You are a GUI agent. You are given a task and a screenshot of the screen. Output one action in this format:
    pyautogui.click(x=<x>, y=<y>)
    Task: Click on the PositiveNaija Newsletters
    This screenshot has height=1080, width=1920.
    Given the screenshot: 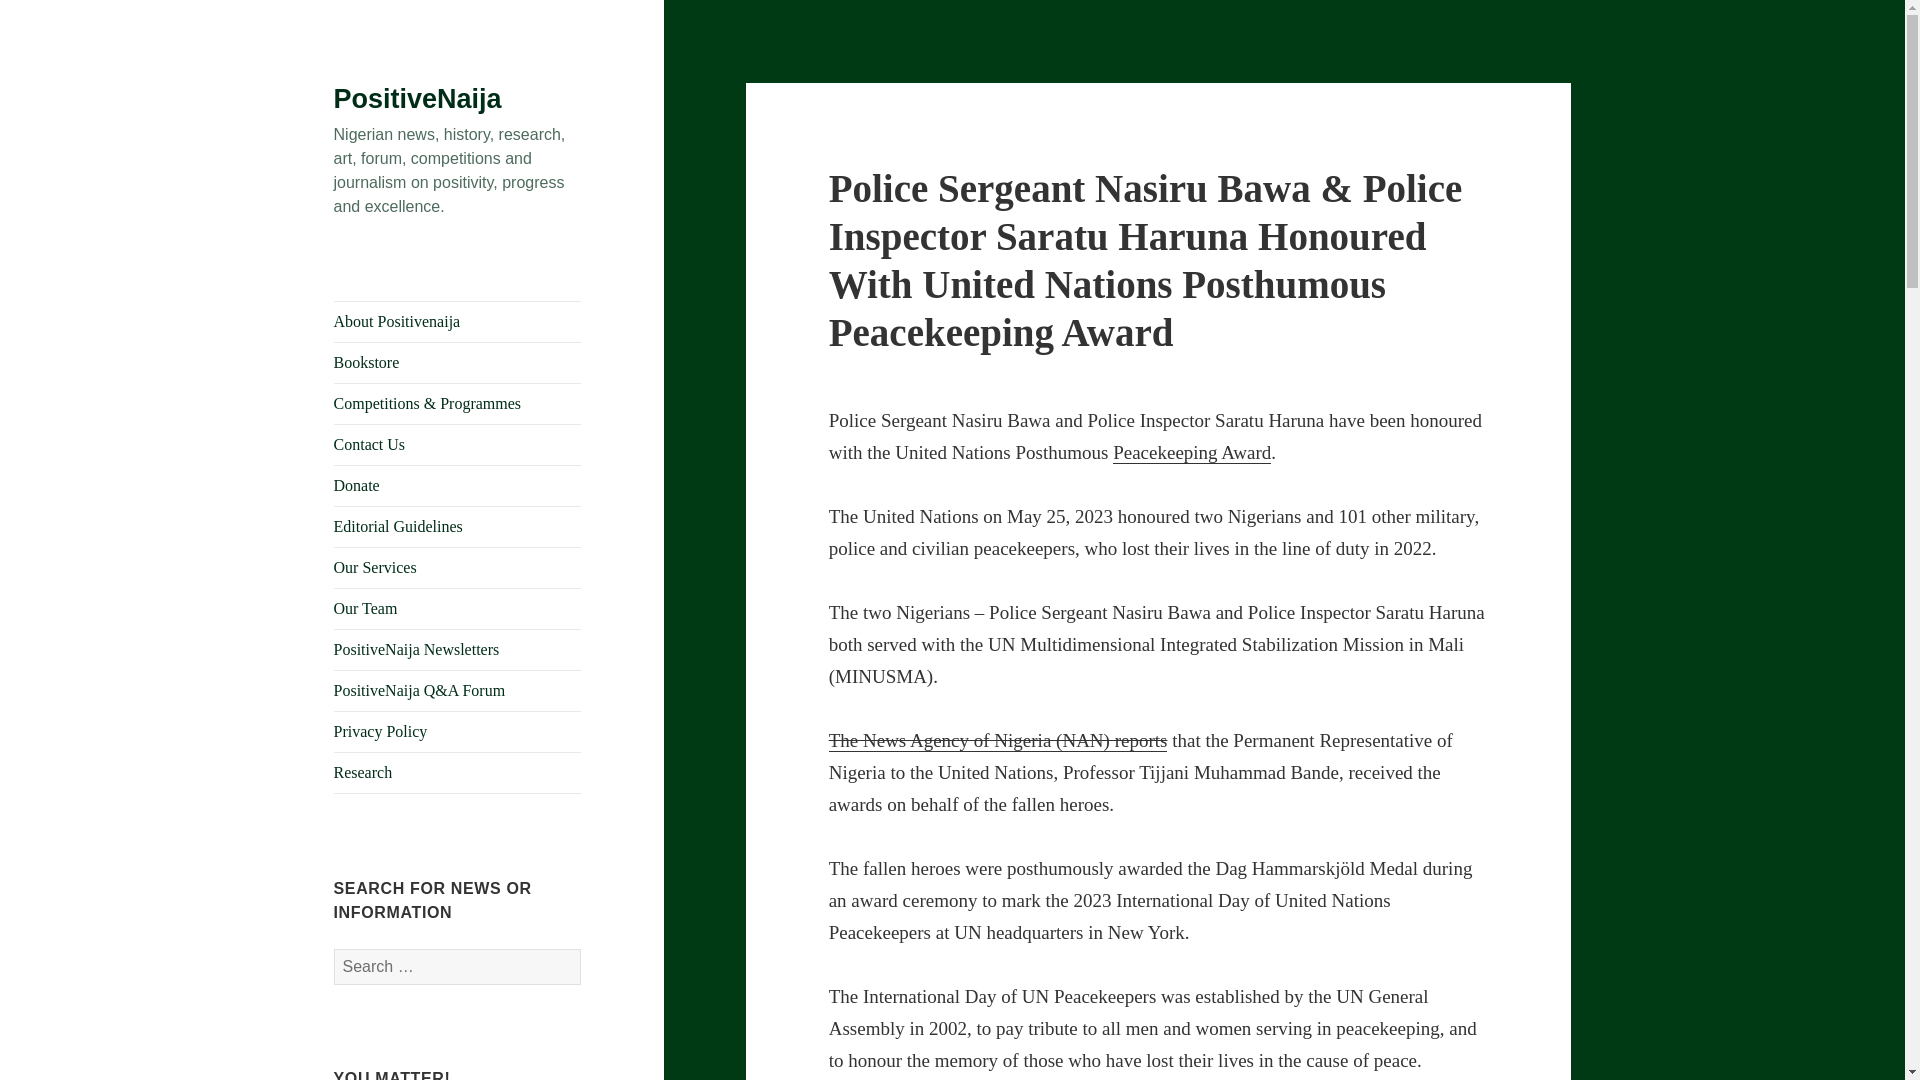 What is the action you would take?
    pyautogui.click(x=458, y=649)
    